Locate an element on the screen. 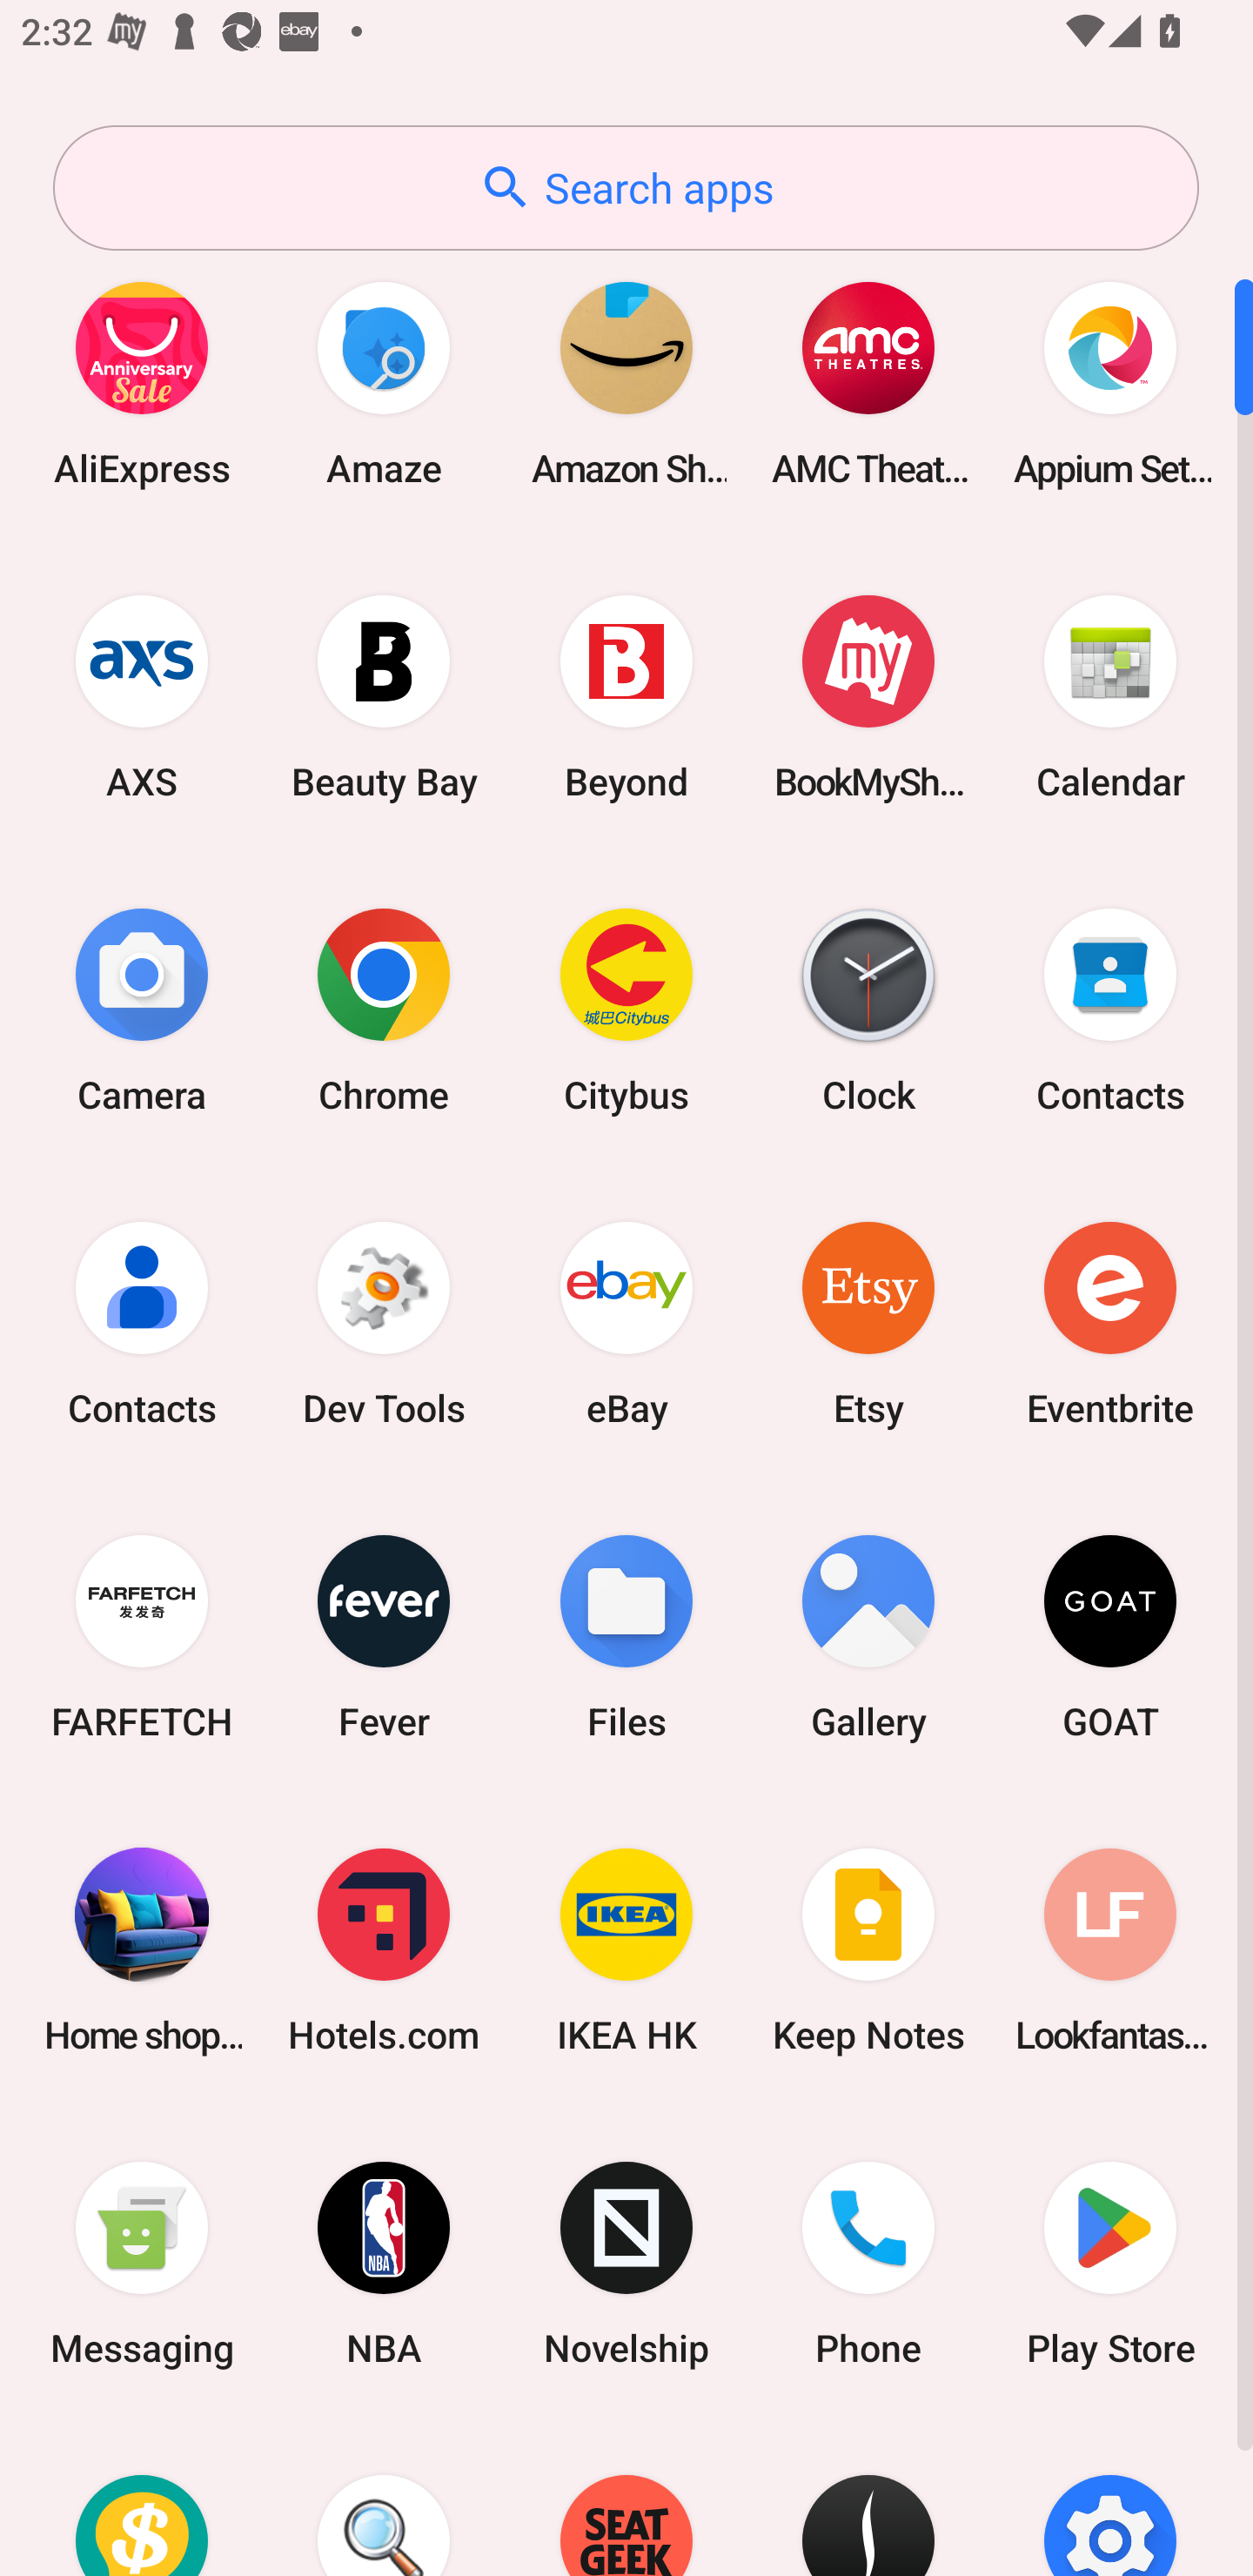 The height and width of the screenshot is (2576, 1253). Contacts is located at coordinates (1110, 1010).